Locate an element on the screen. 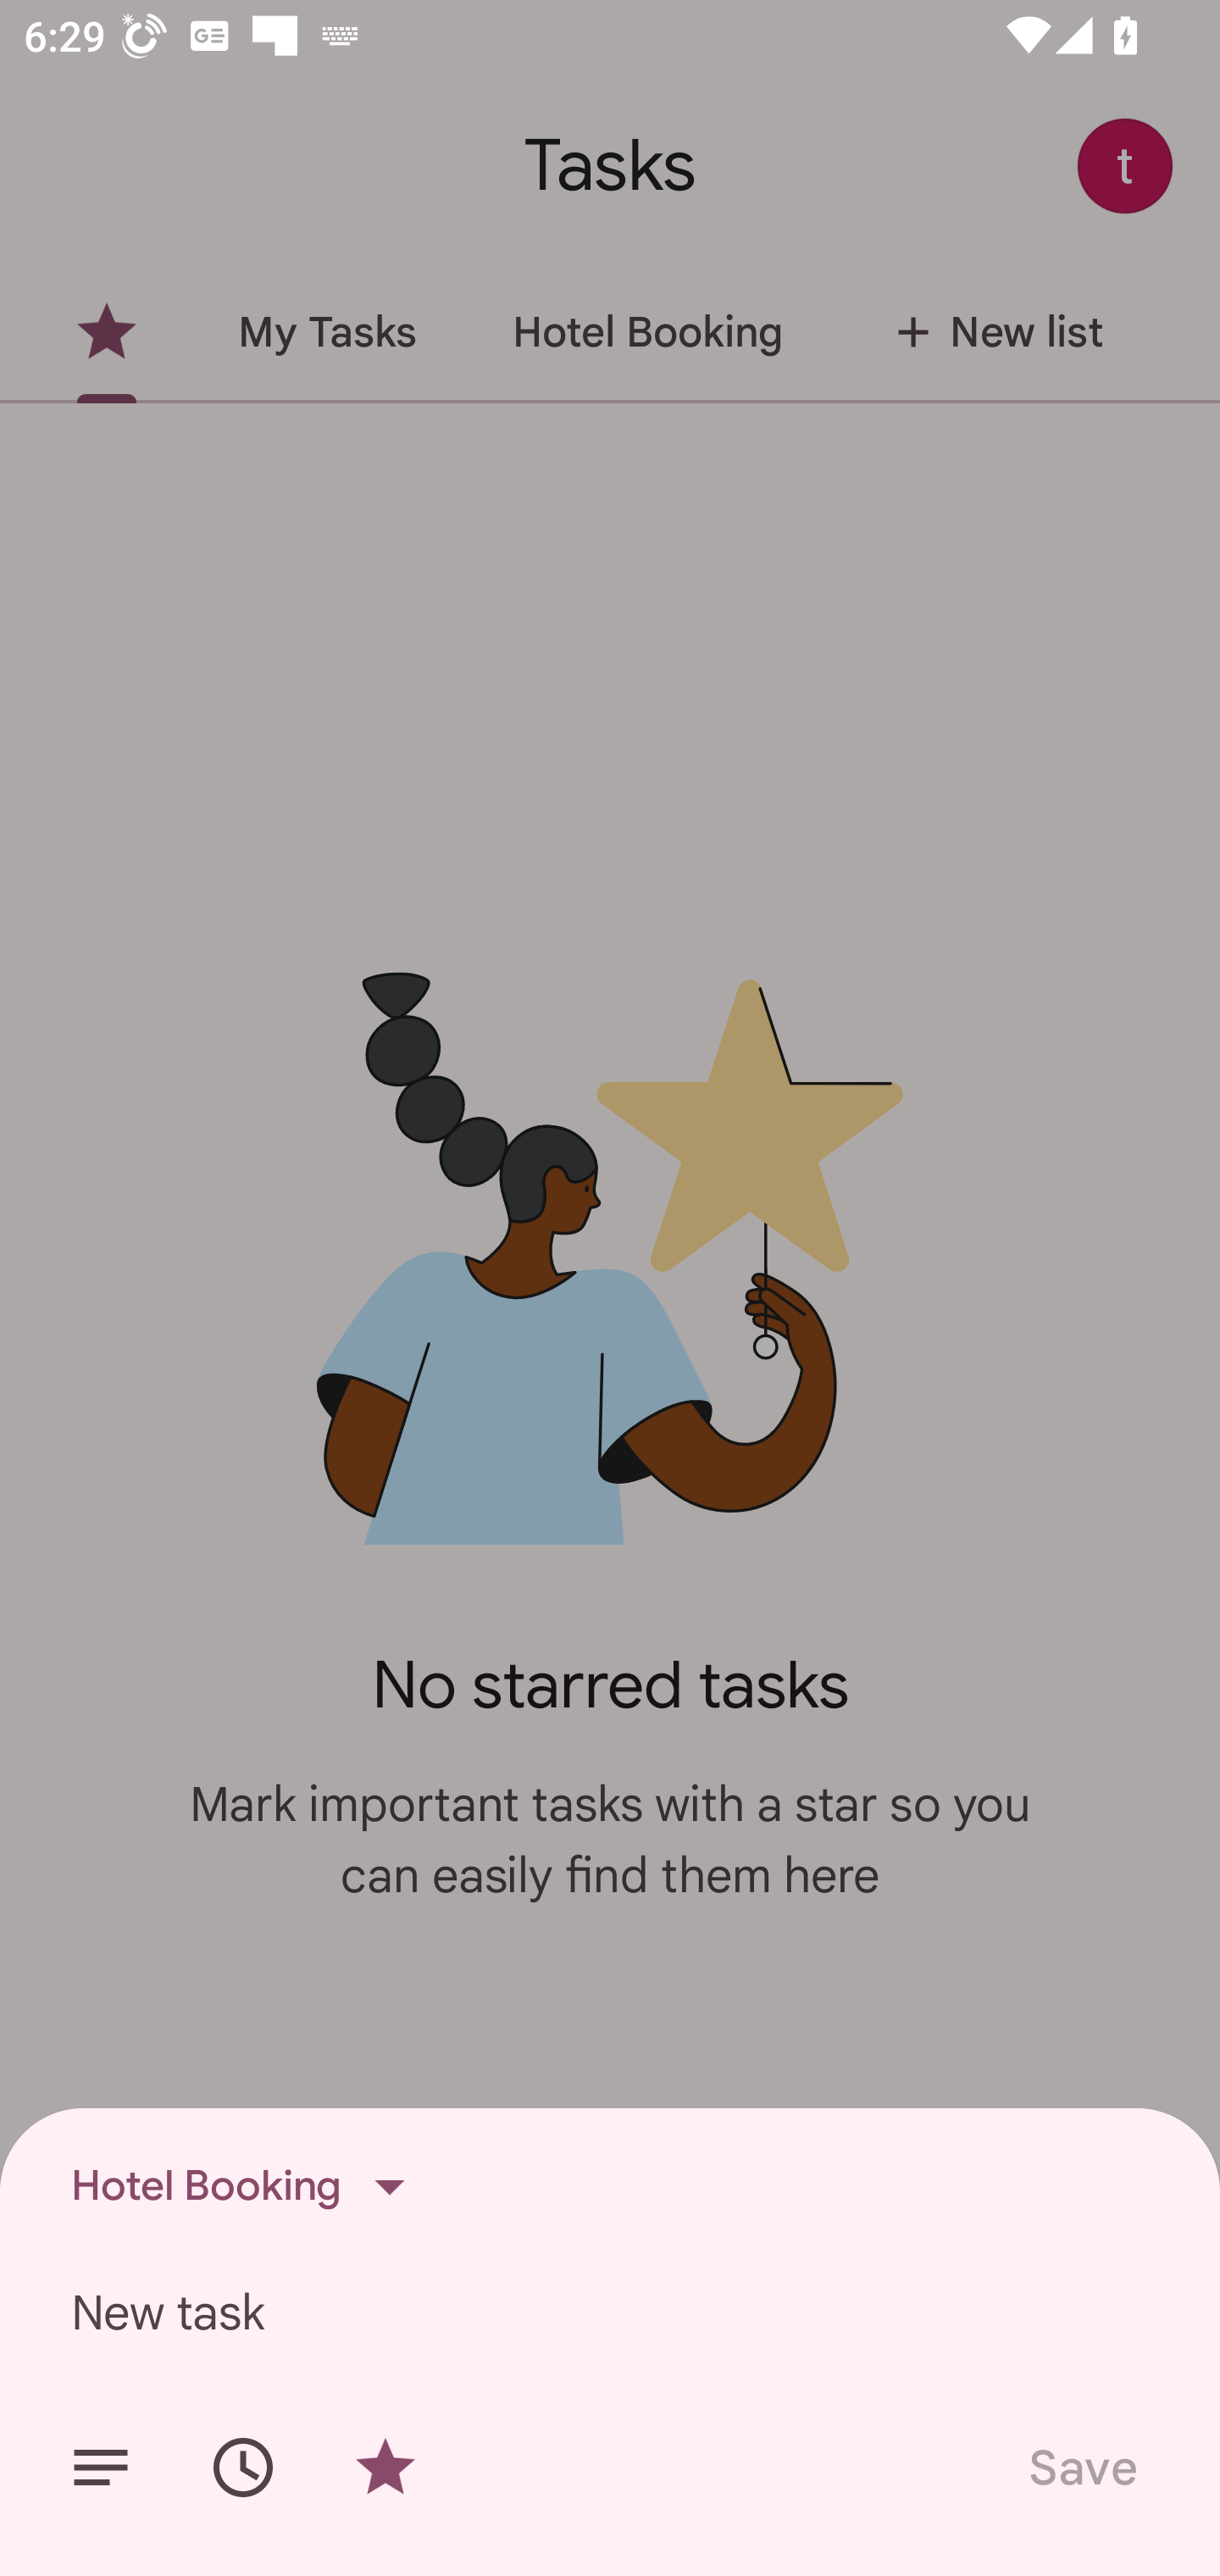 The height and width of the screenshot is (2576, 1220). Hotel Booking List, Hotel Booking selected, 1 of 2 is located at coordinates (247, 2186).